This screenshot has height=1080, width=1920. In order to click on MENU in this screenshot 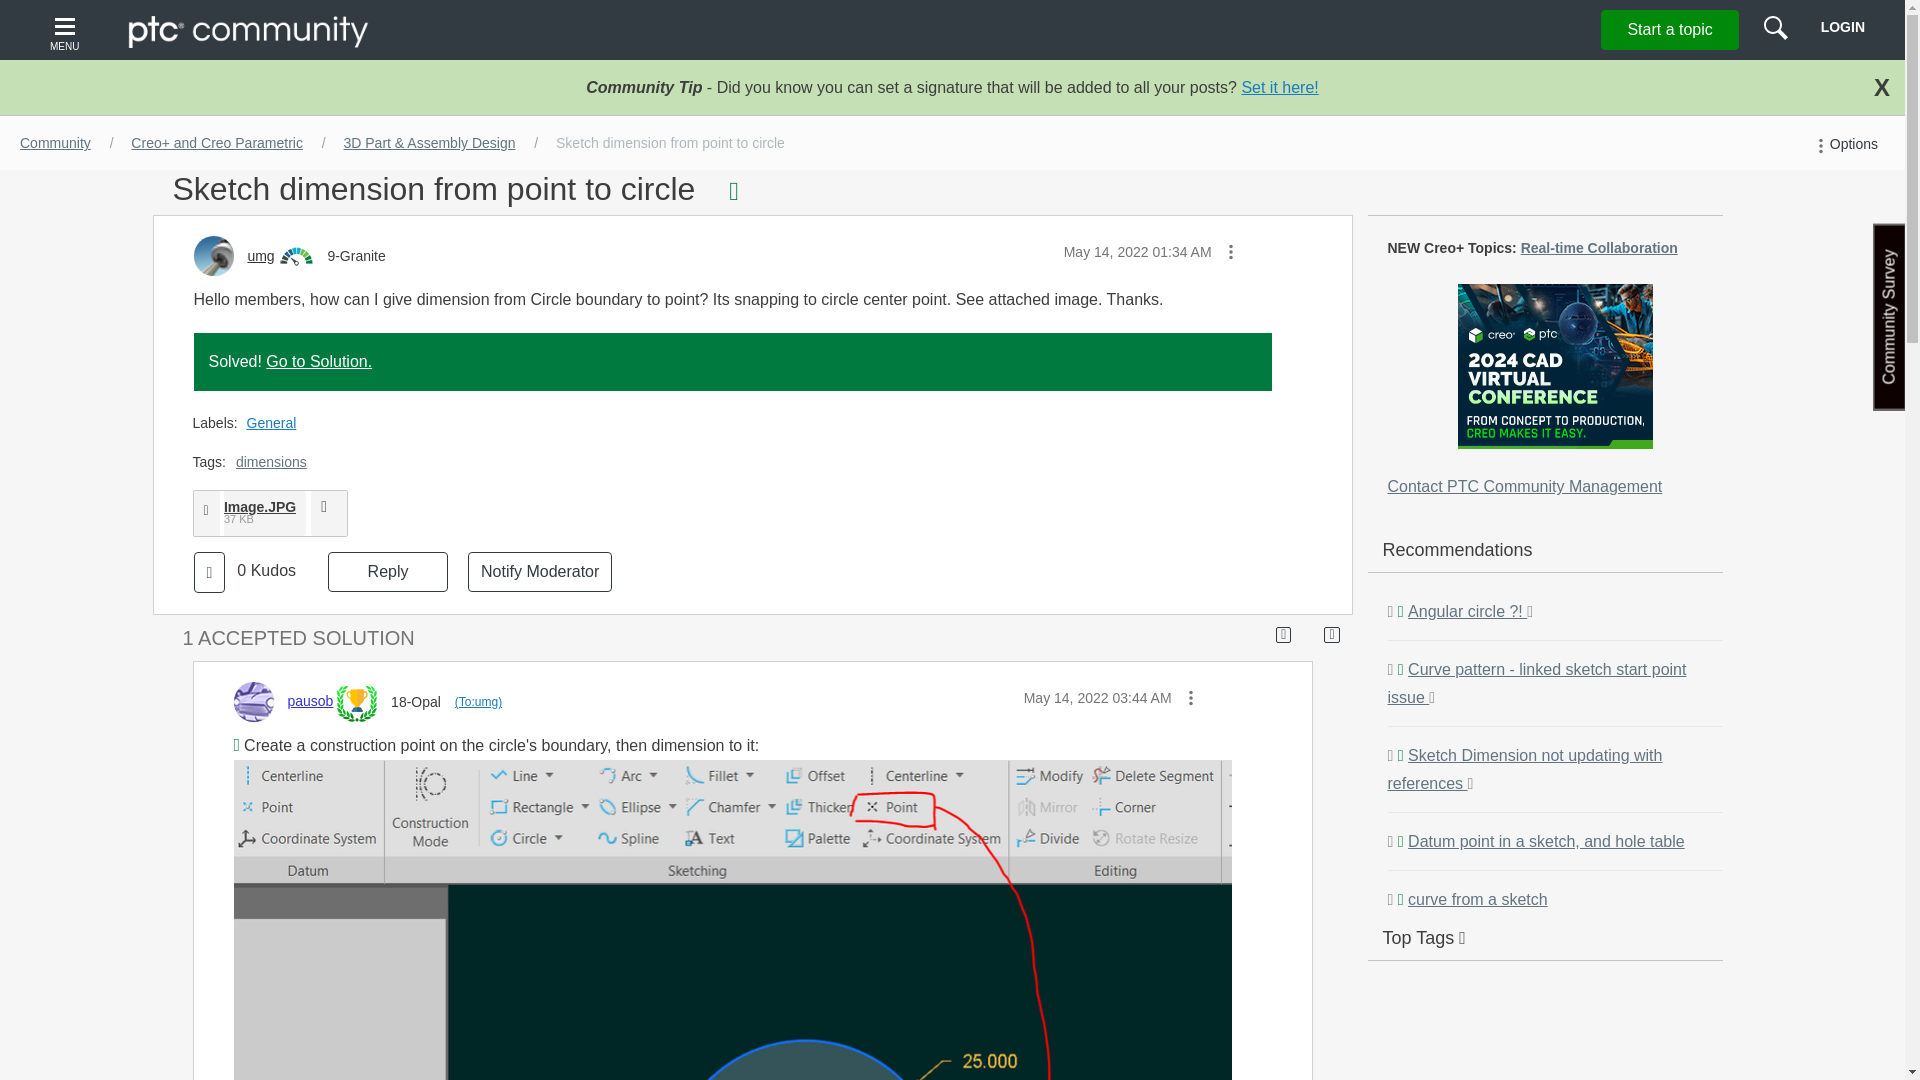, I will do `click(67, 30)`.